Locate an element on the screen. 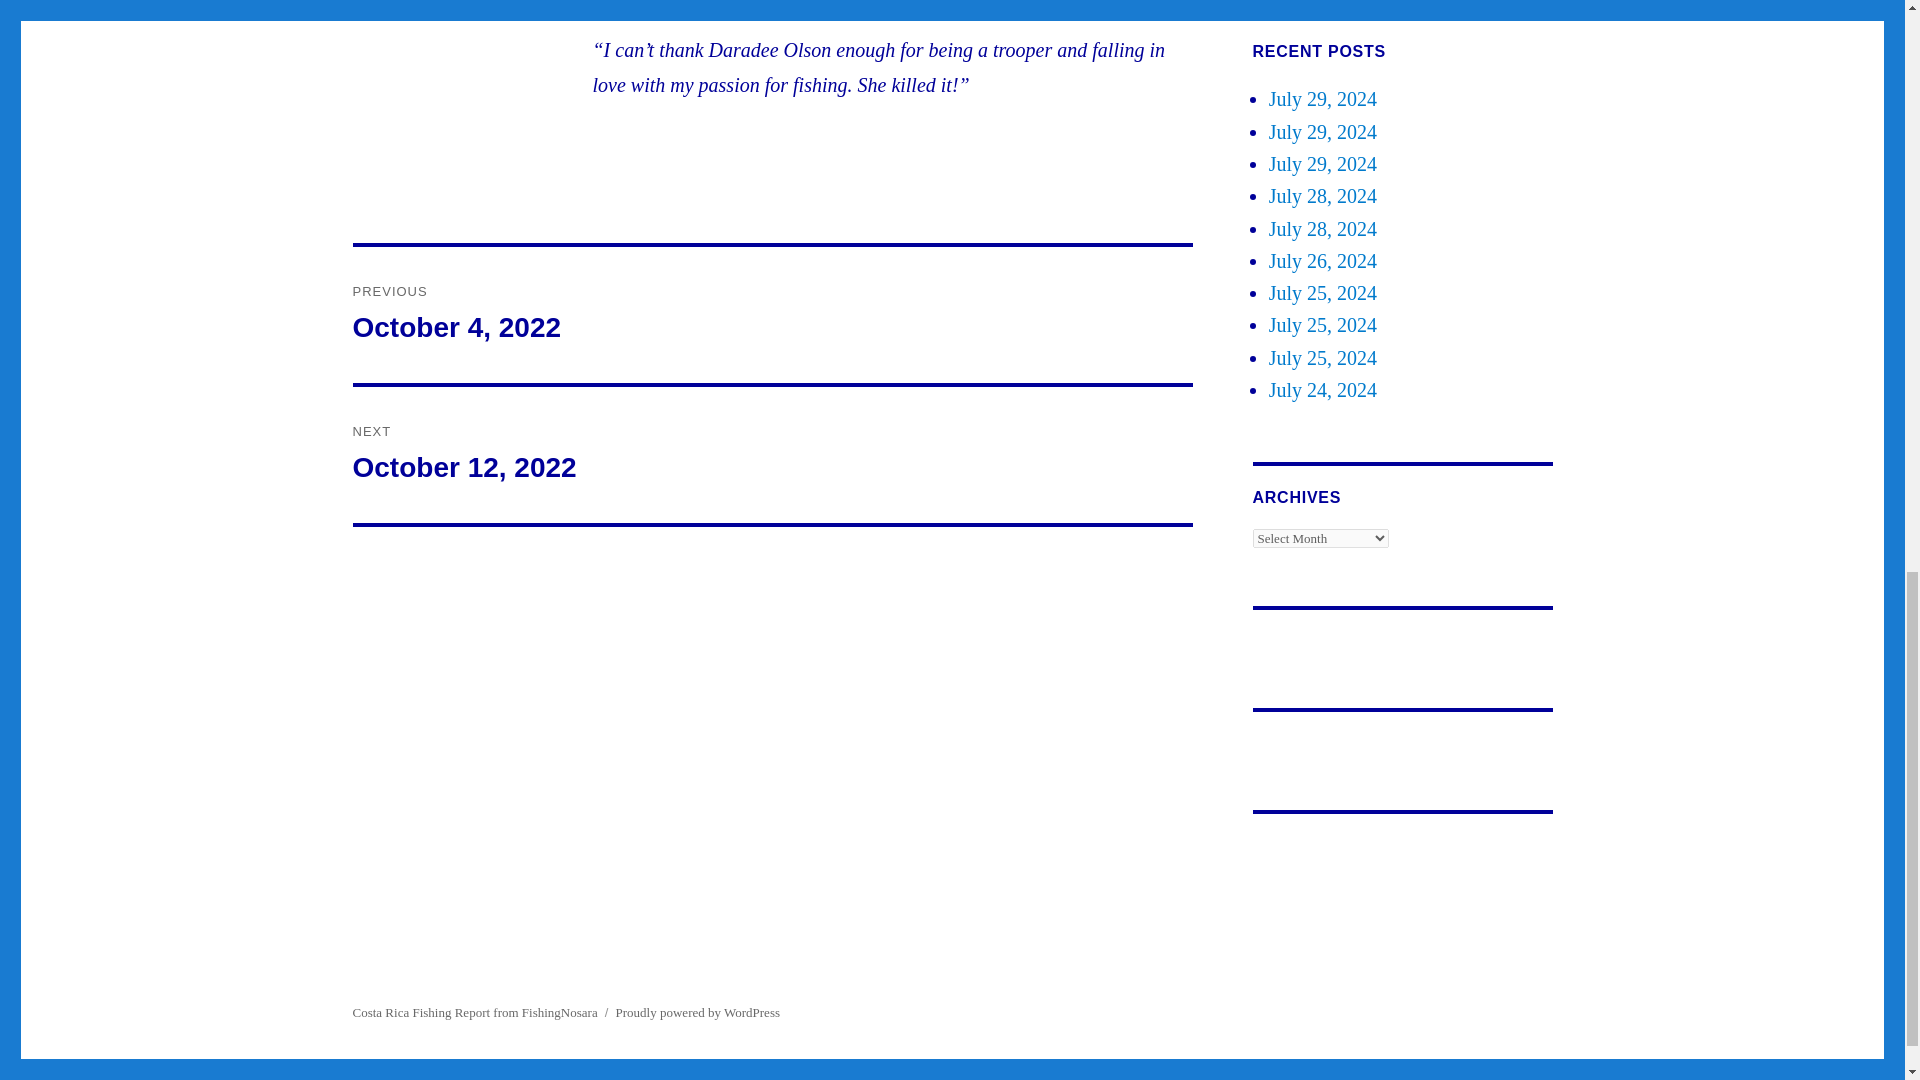 Image resolution: width=1920 pixels, height=1080 pixels. July 29, 2024 is located at coordinates (1322, 98).